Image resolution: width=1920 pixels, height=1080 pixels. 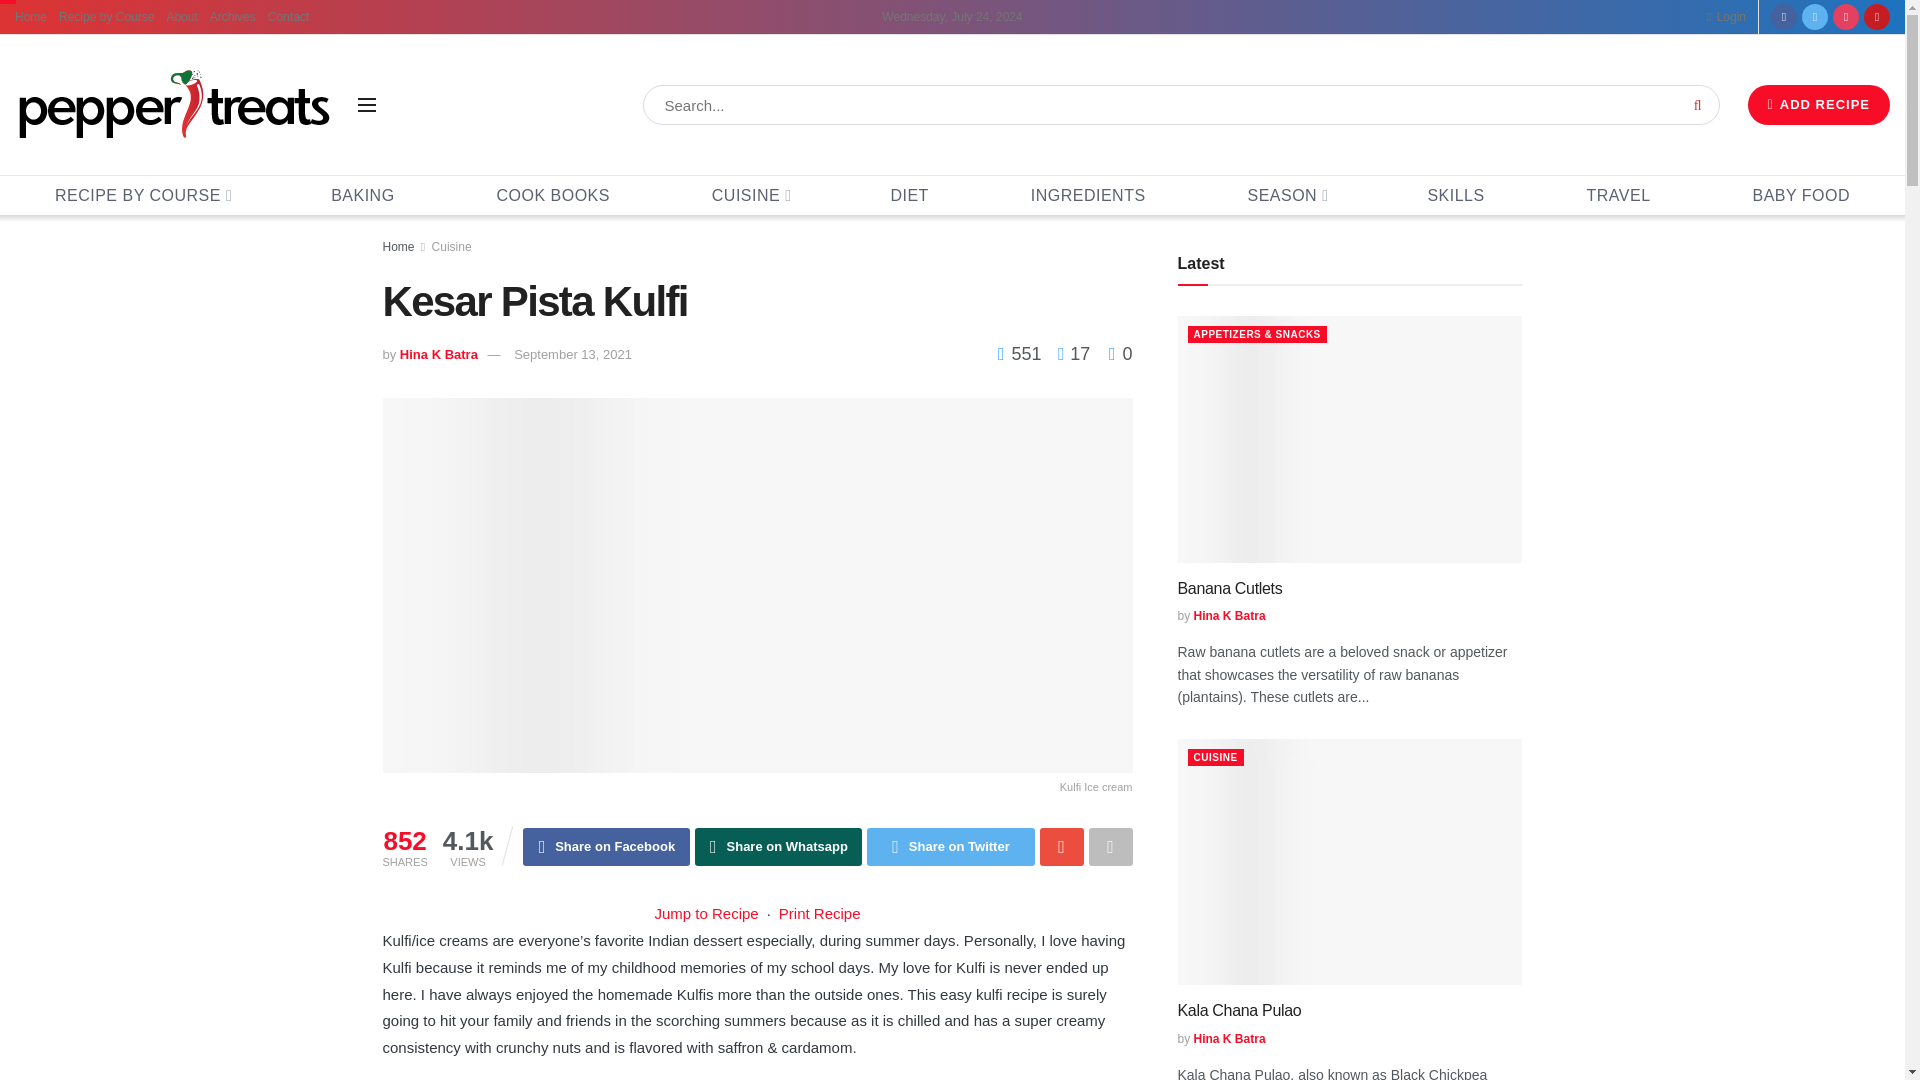 What do you see at coordinates (106, 16) in the screenshot?
I see `Recipe by Course` at bounding box center [106, 16].